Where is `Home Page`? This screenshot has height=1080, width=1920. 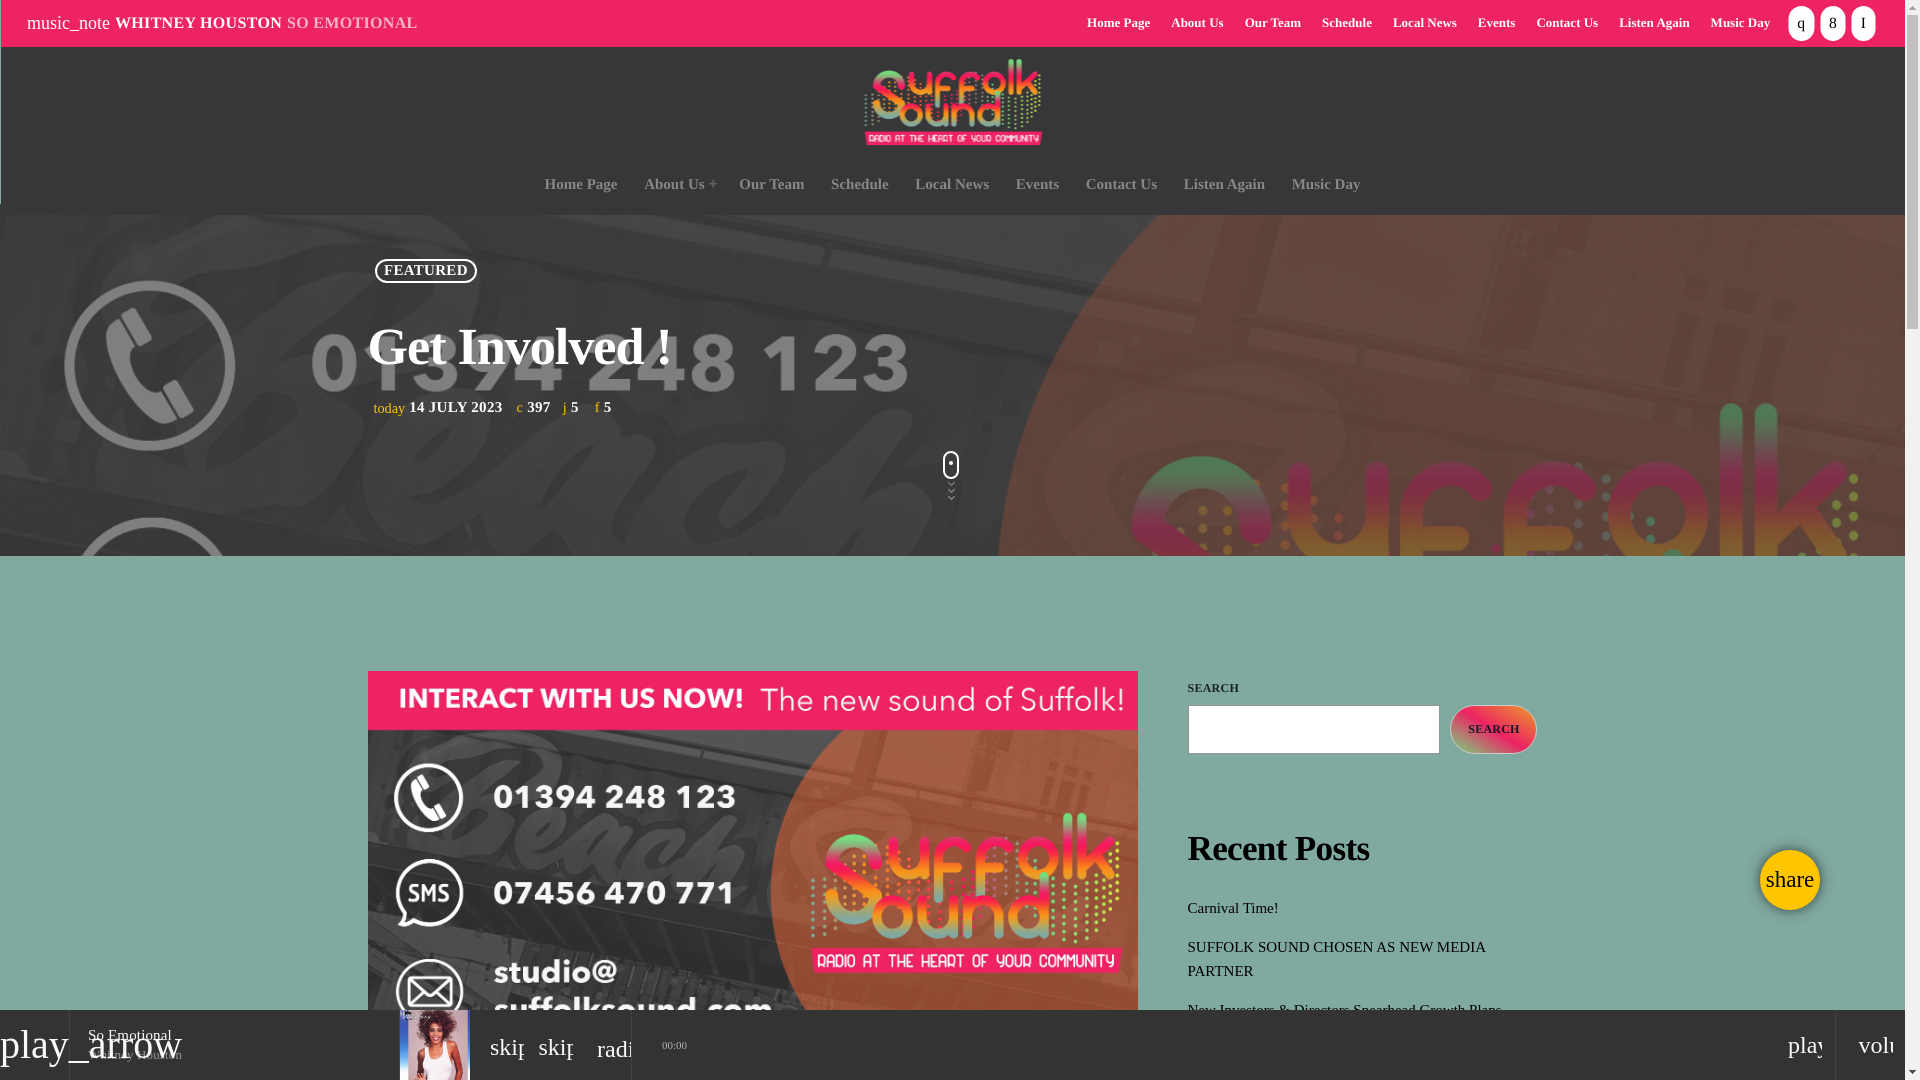 Home Page is located at coordinates (1118, 24).